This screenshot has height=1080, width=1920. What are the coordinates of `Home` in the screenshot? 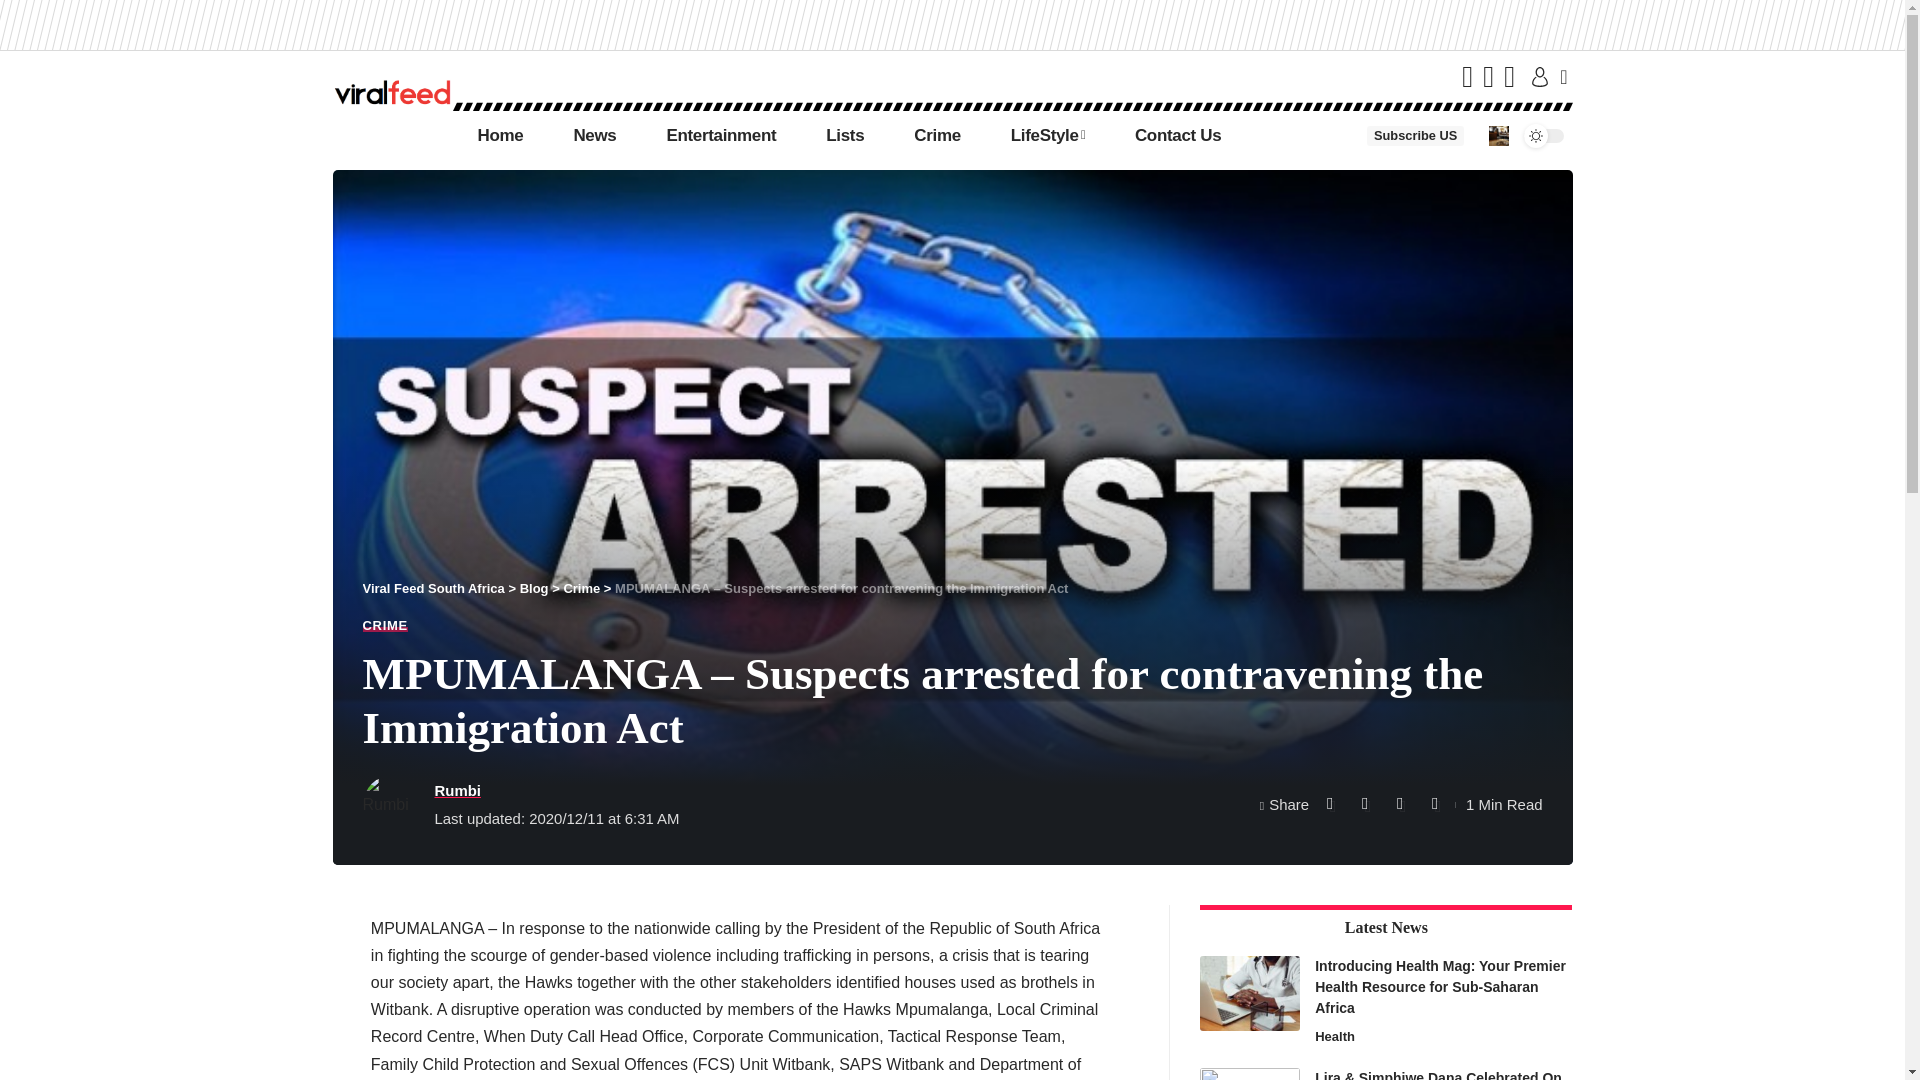 It's located at (499, 136).